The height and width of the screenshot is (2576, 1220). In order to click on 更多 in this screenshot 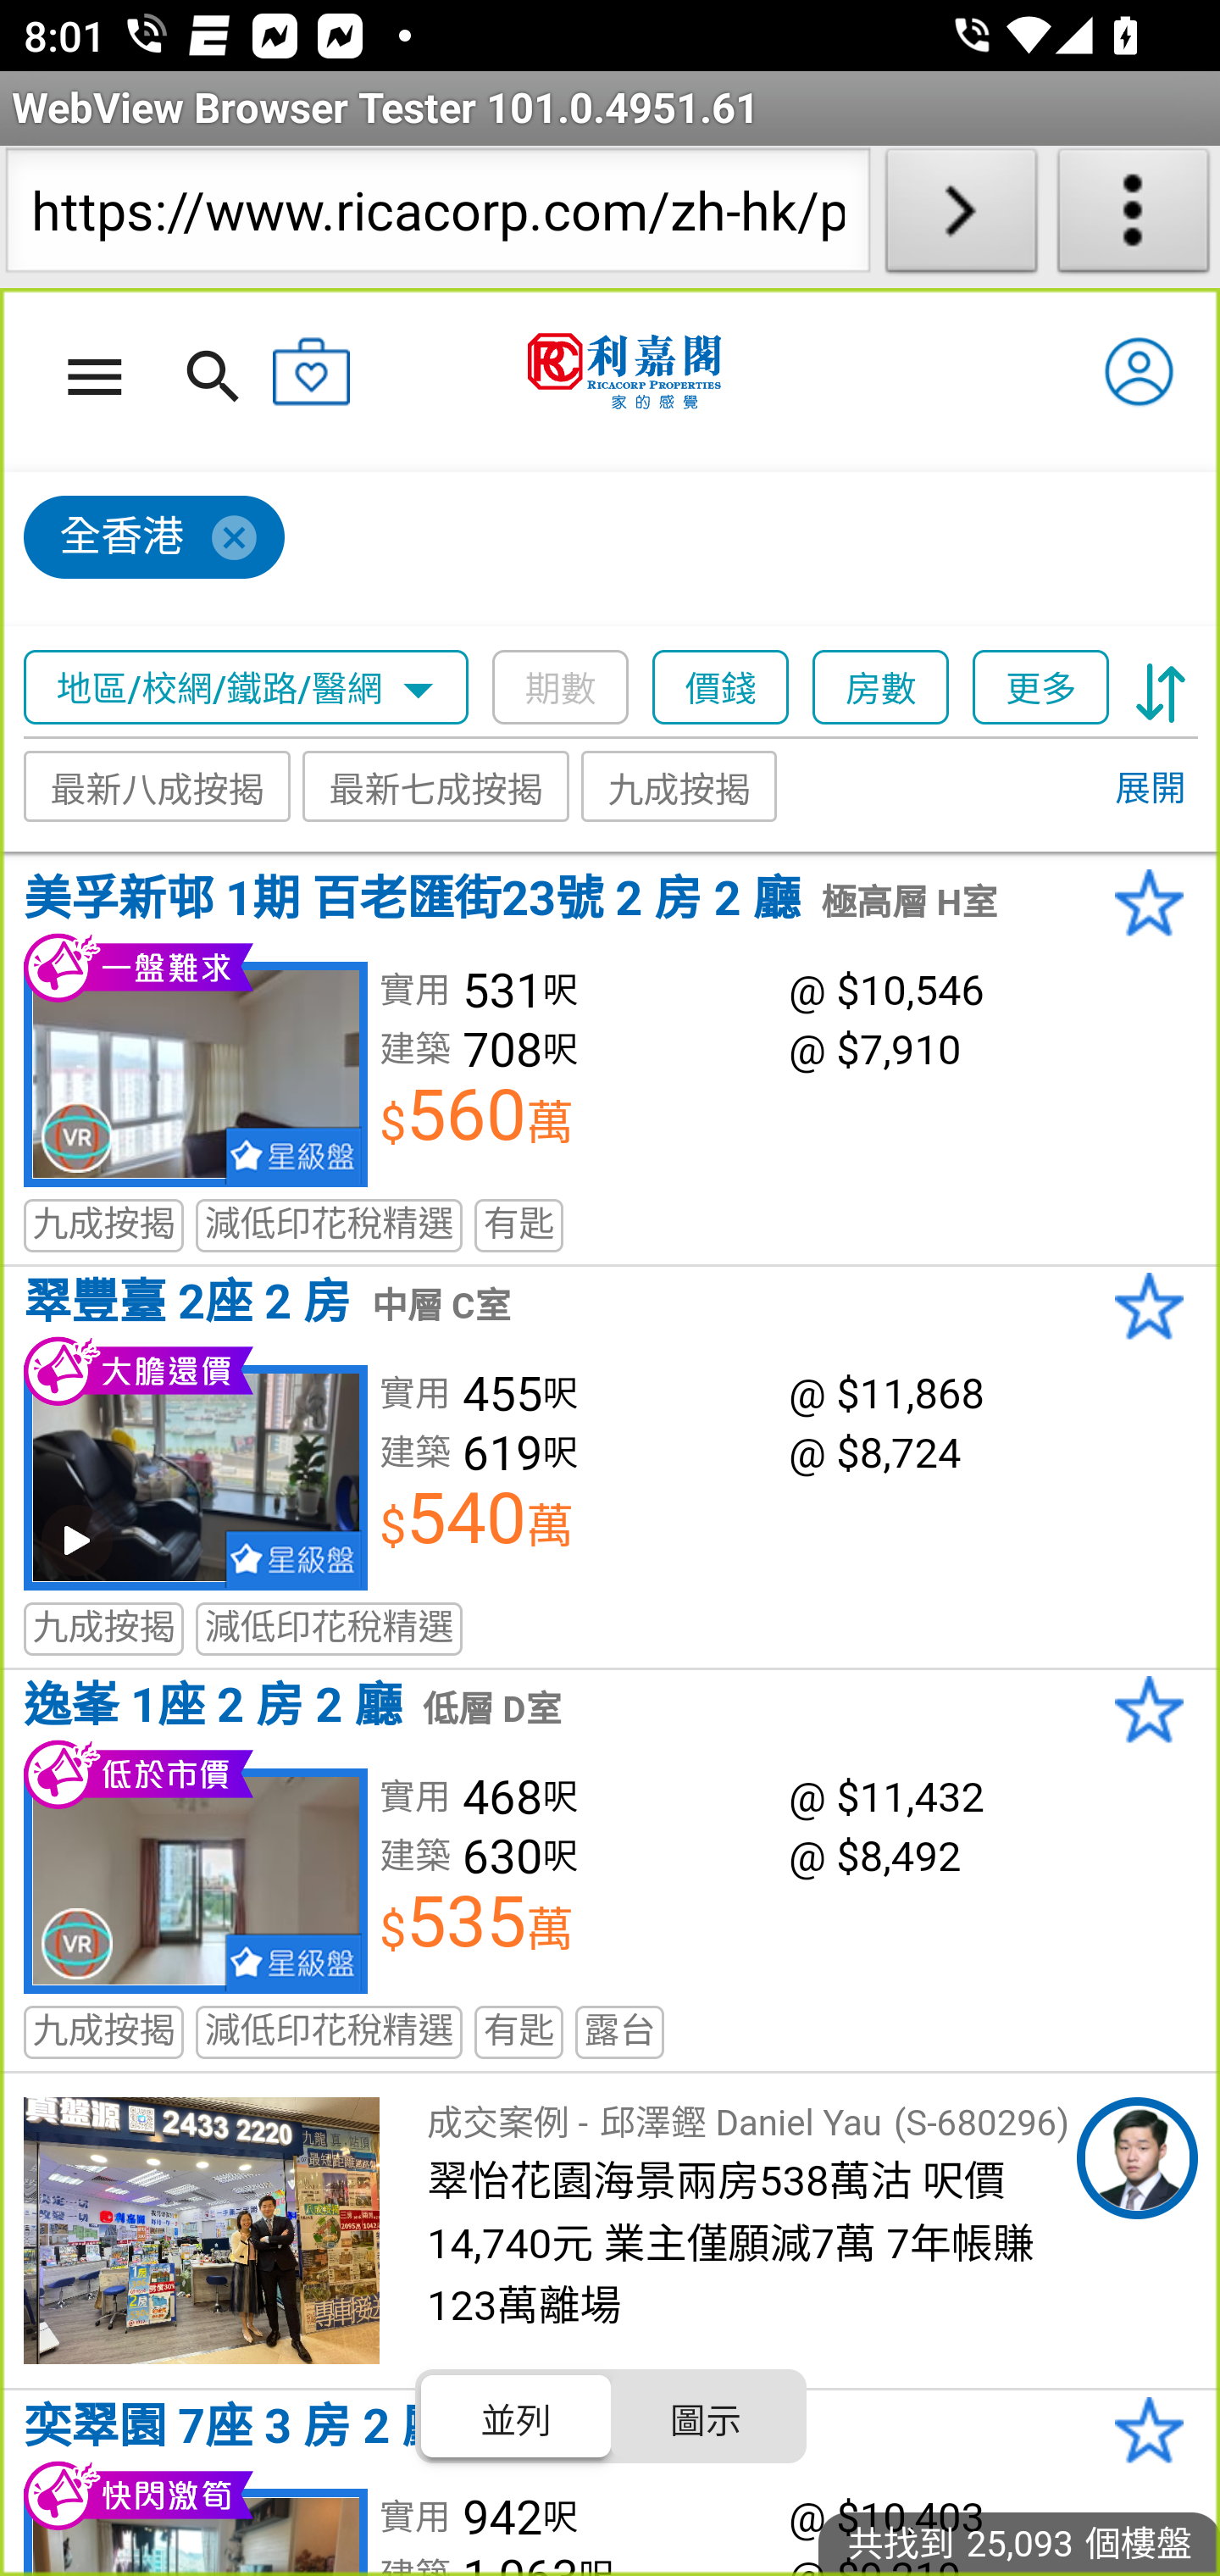, I will do `click(1041, 688)`.